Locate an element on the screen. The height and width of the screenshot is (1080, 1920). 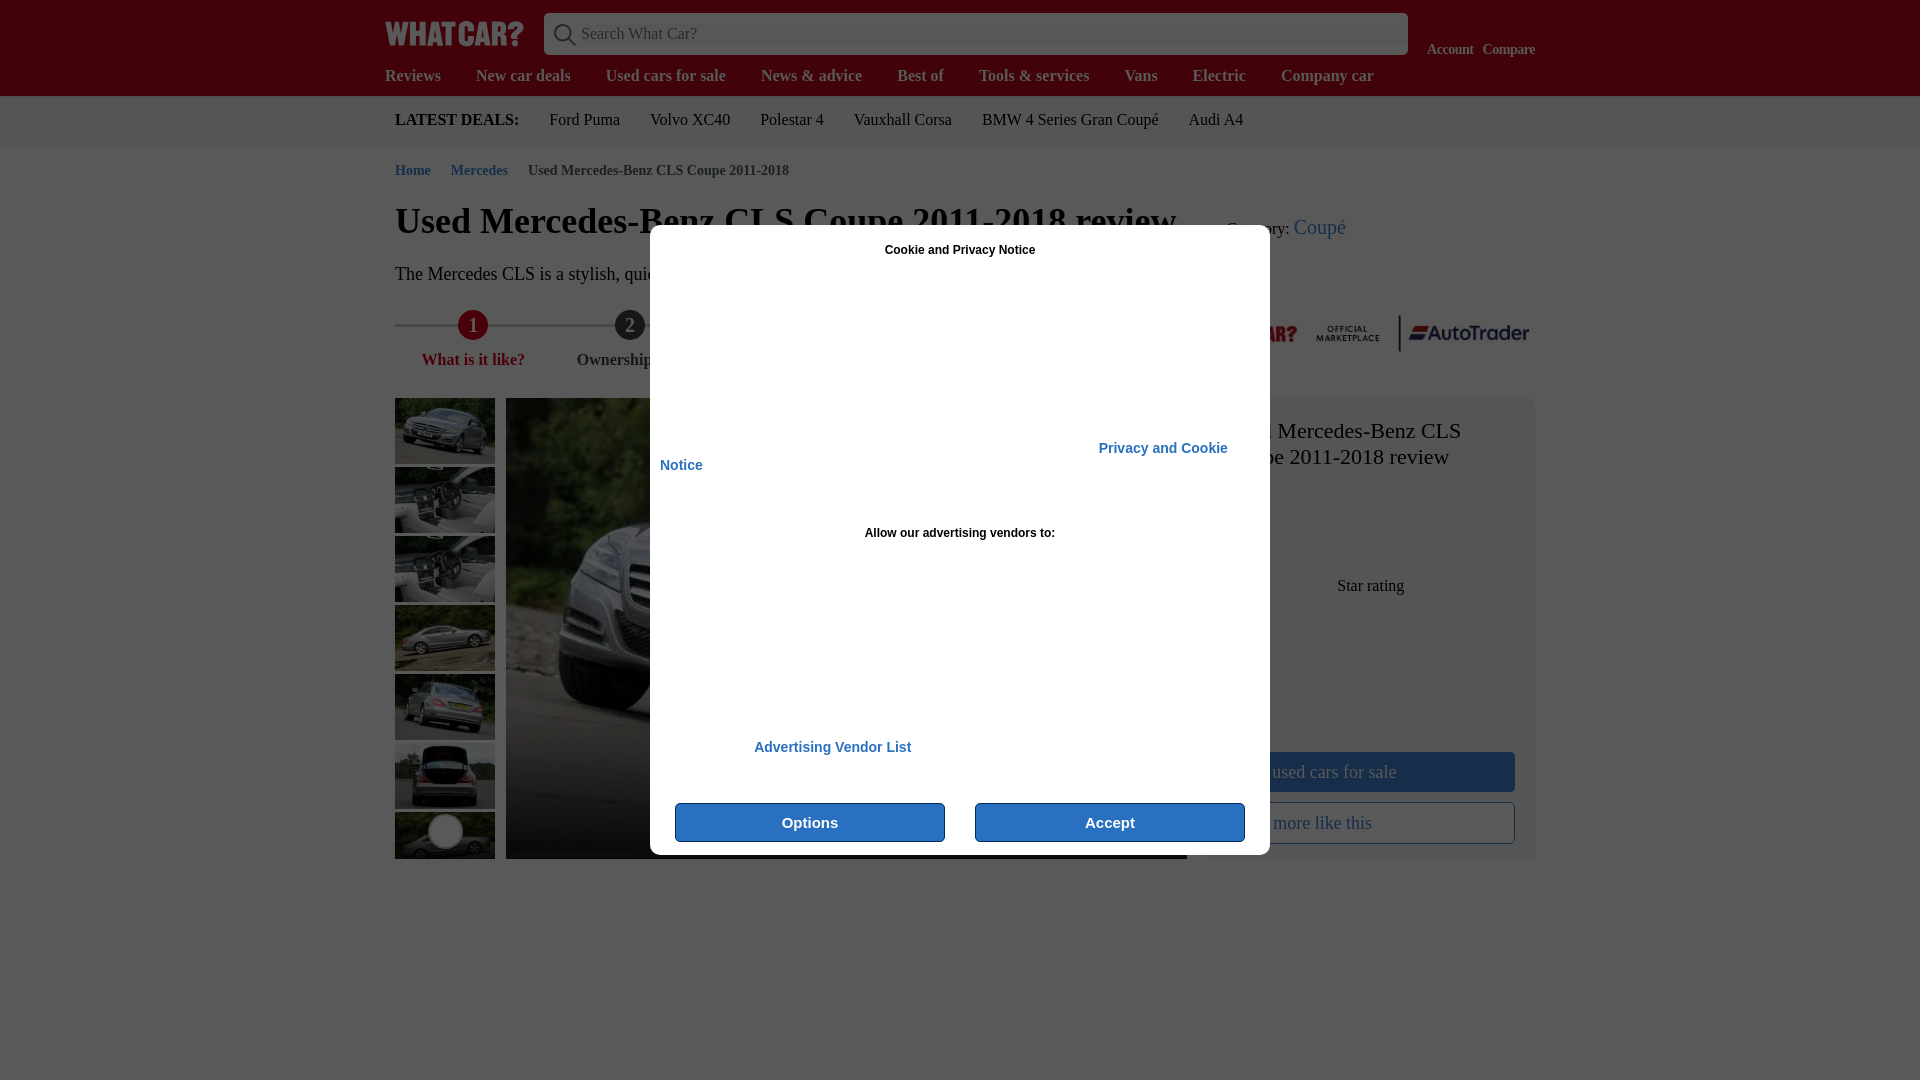
Used cars for sale is located at coordinates (676, 76).